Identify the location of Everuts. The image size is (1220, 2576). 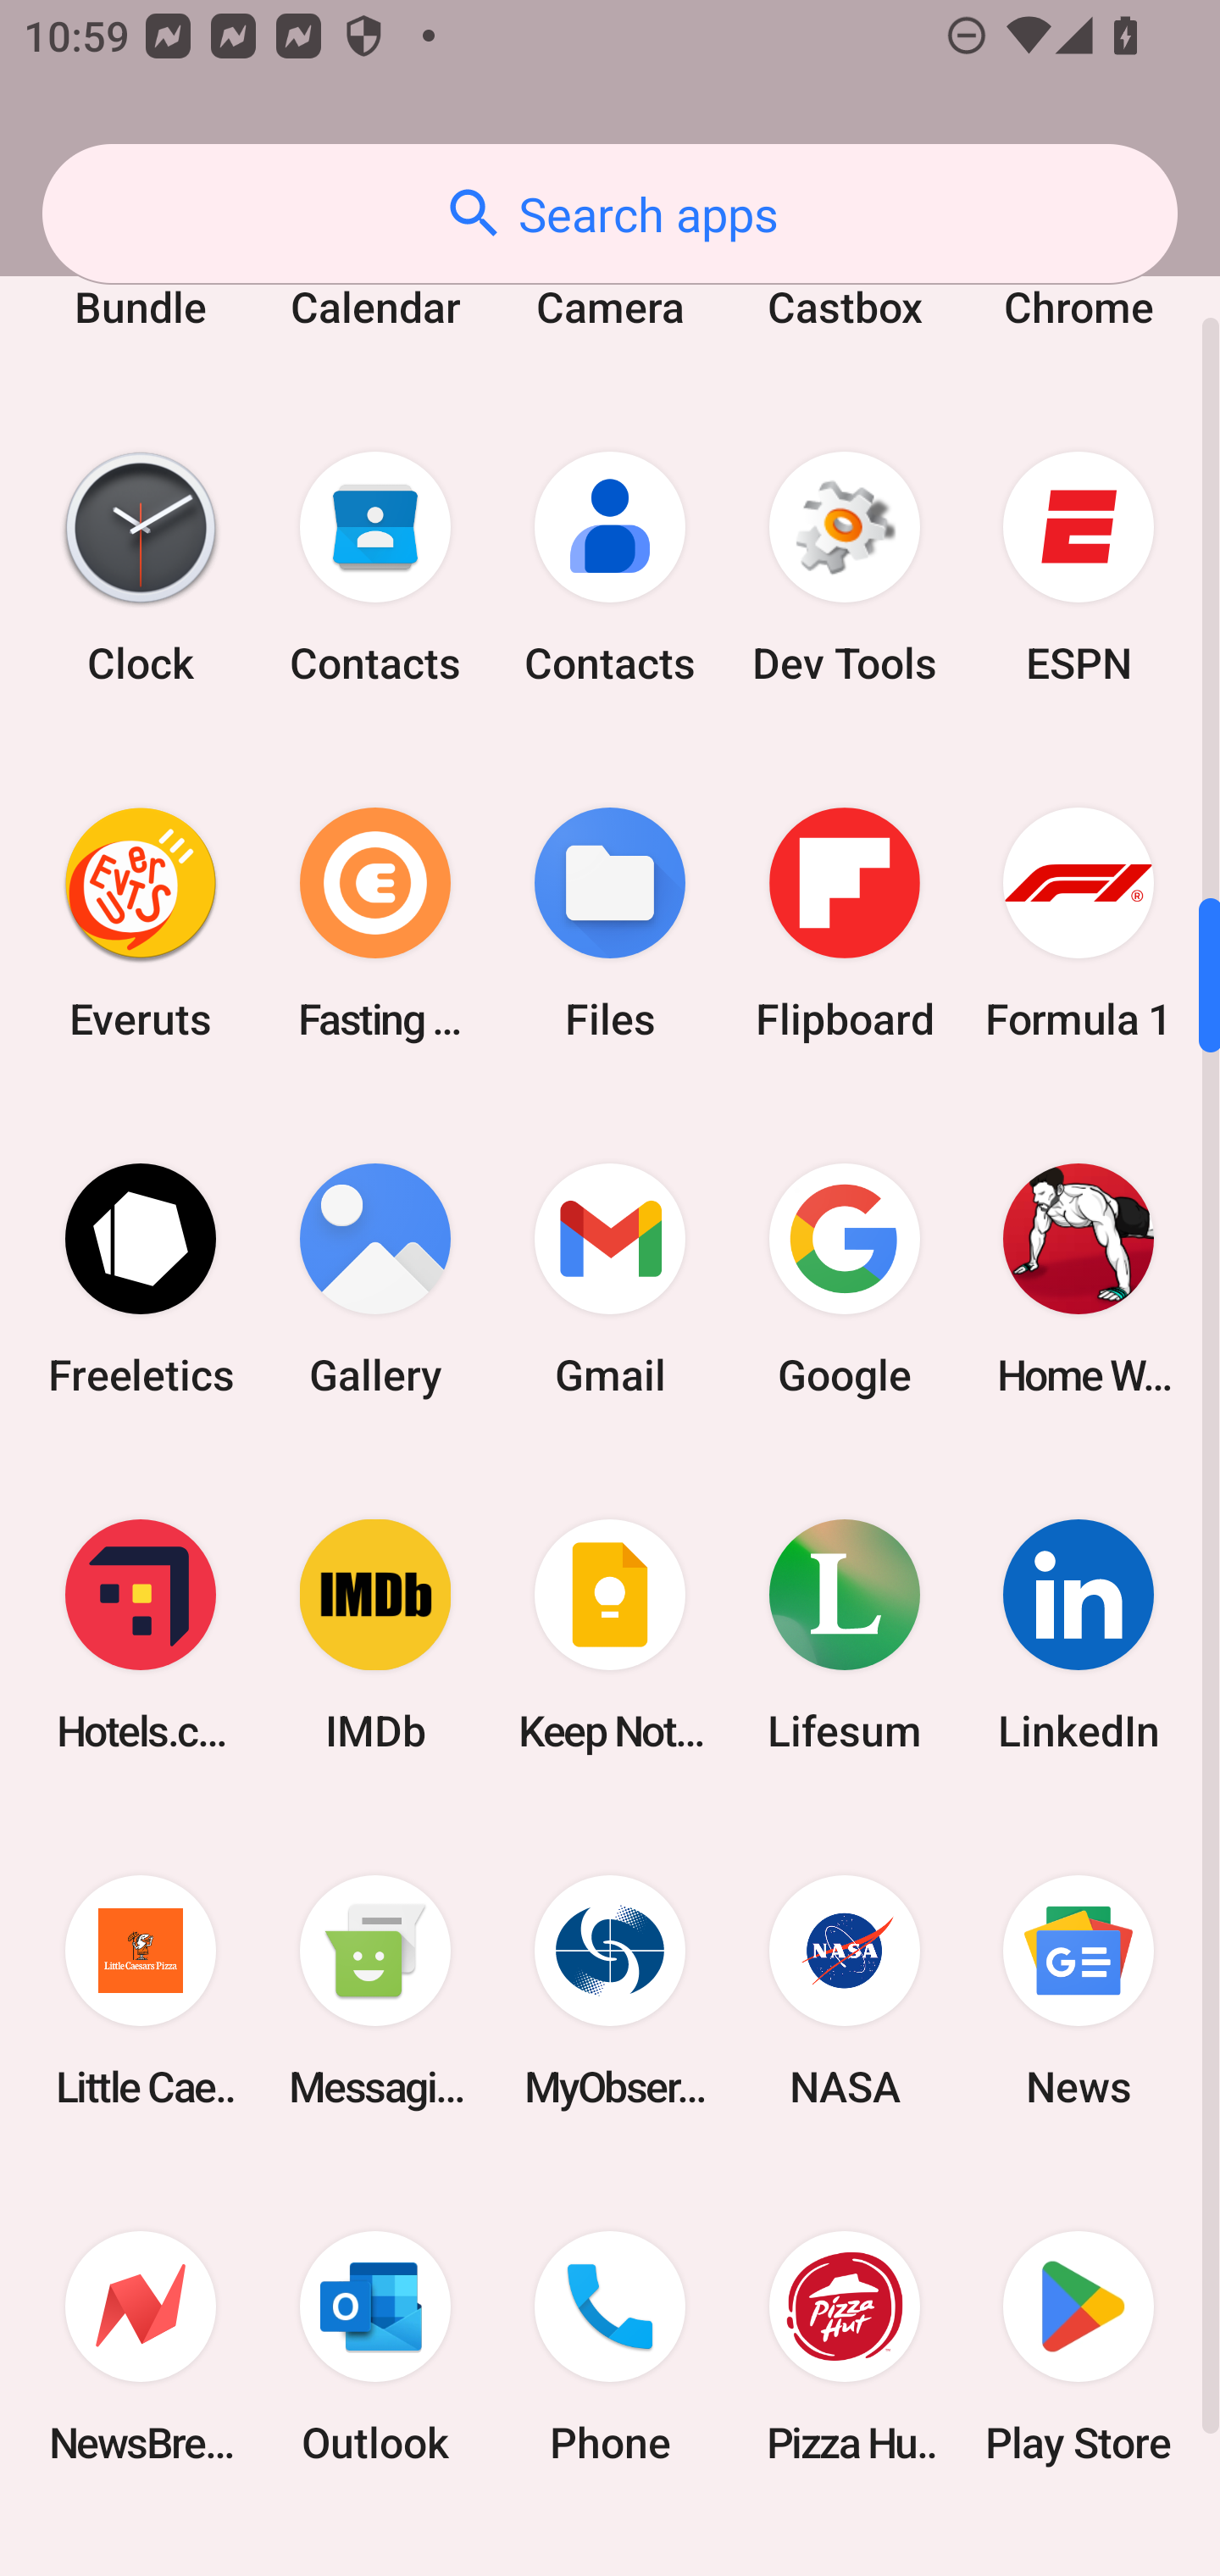
(141, 924).